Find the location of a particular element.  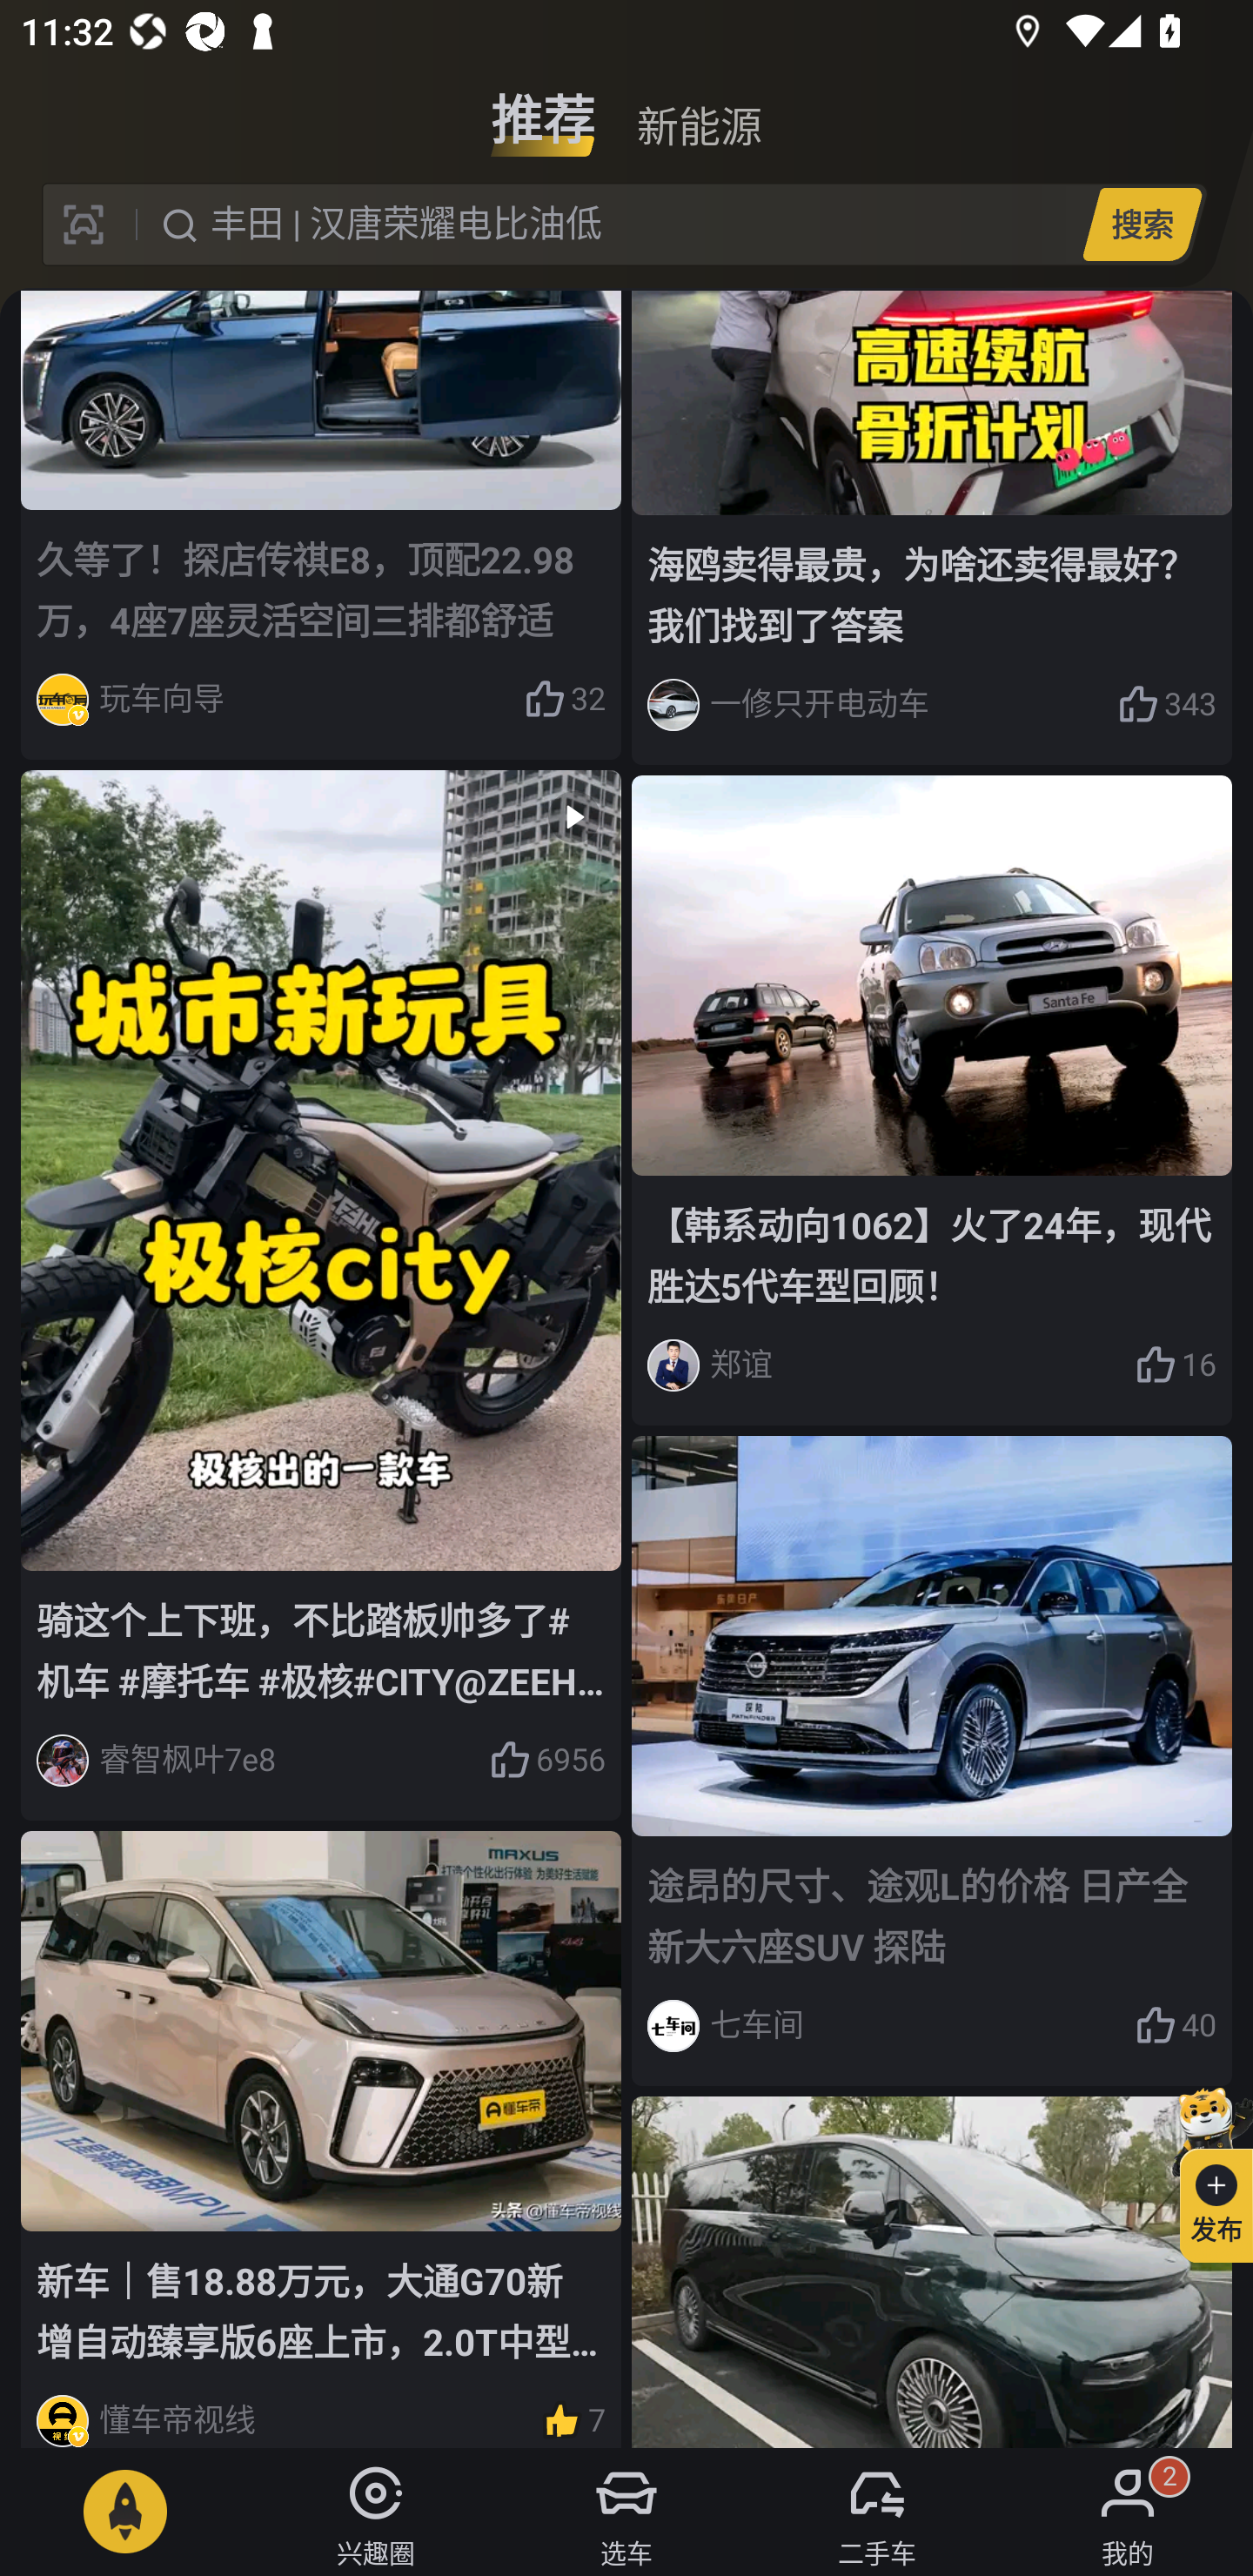

搜索 is located at coordinates (1142, 224).